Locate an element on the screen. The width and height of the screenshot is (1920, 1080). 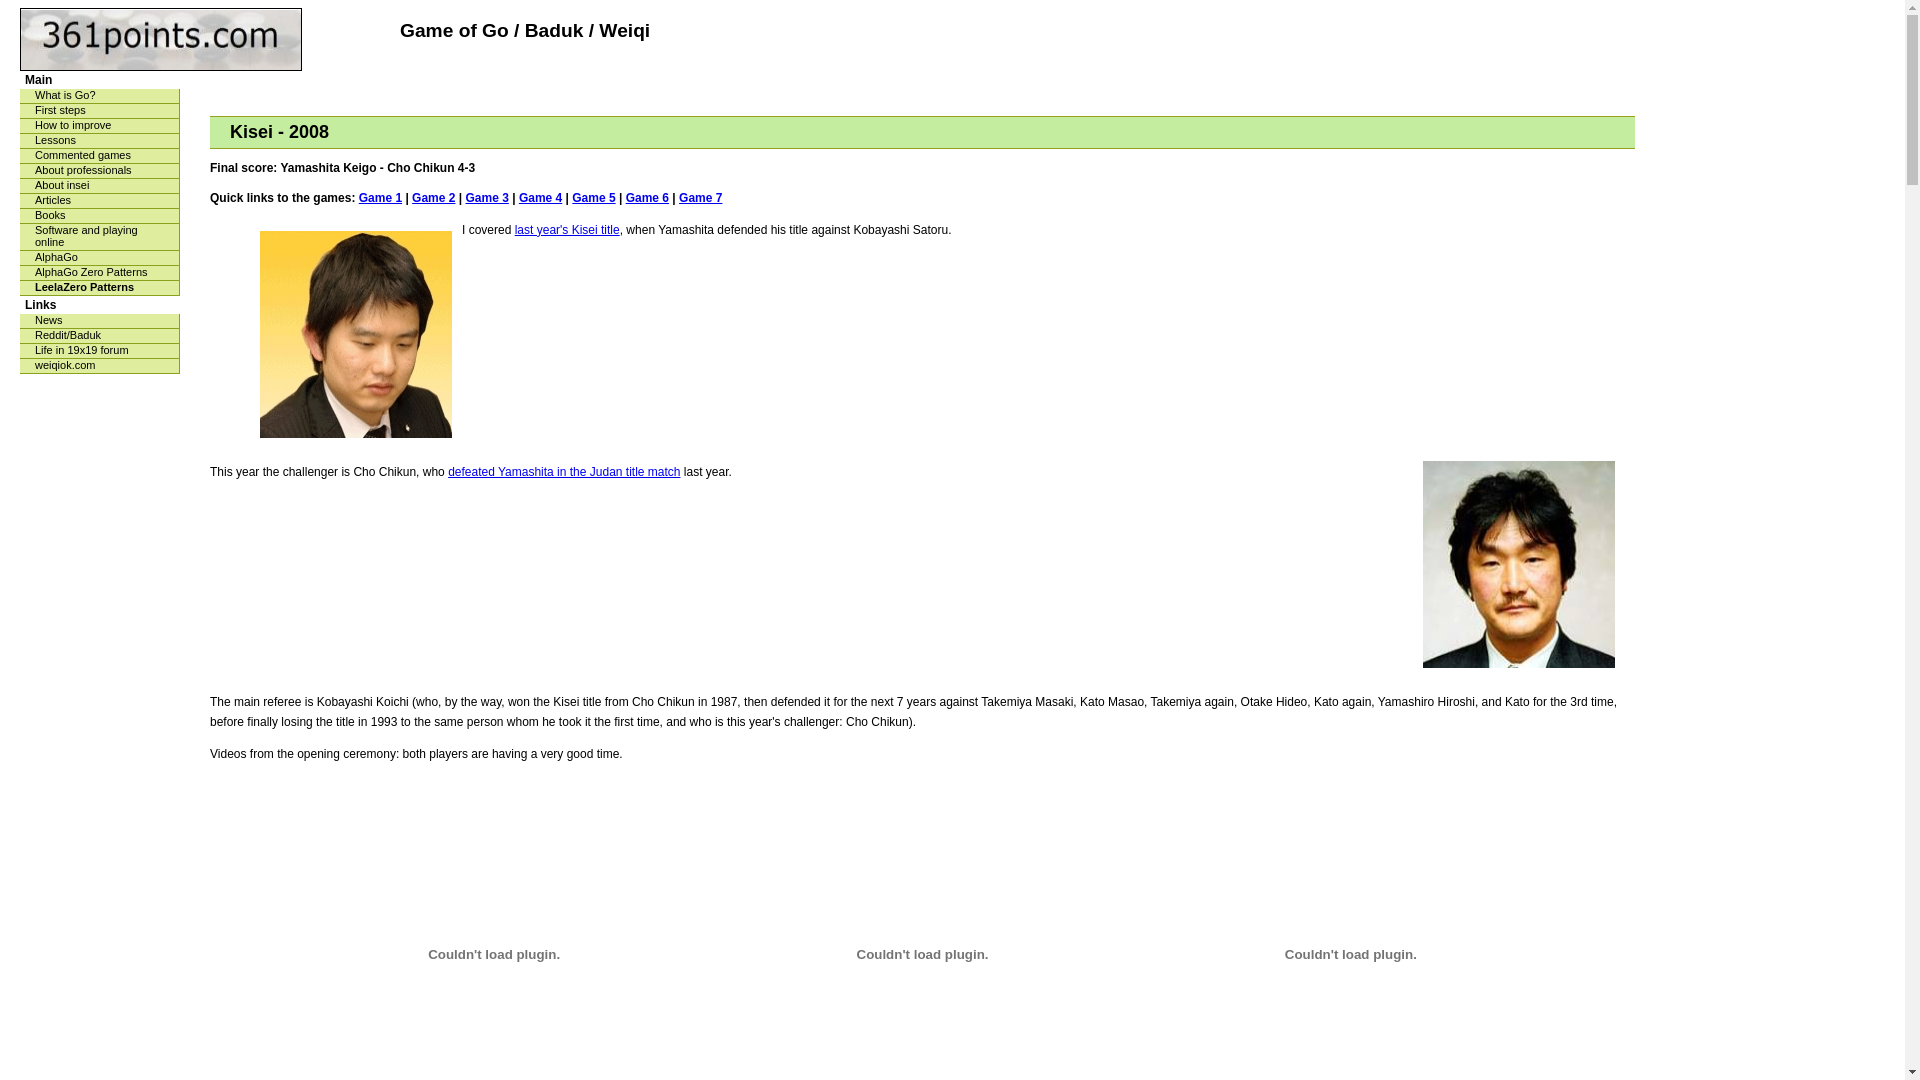
AlphaGo is located at coordinates (100, 258).